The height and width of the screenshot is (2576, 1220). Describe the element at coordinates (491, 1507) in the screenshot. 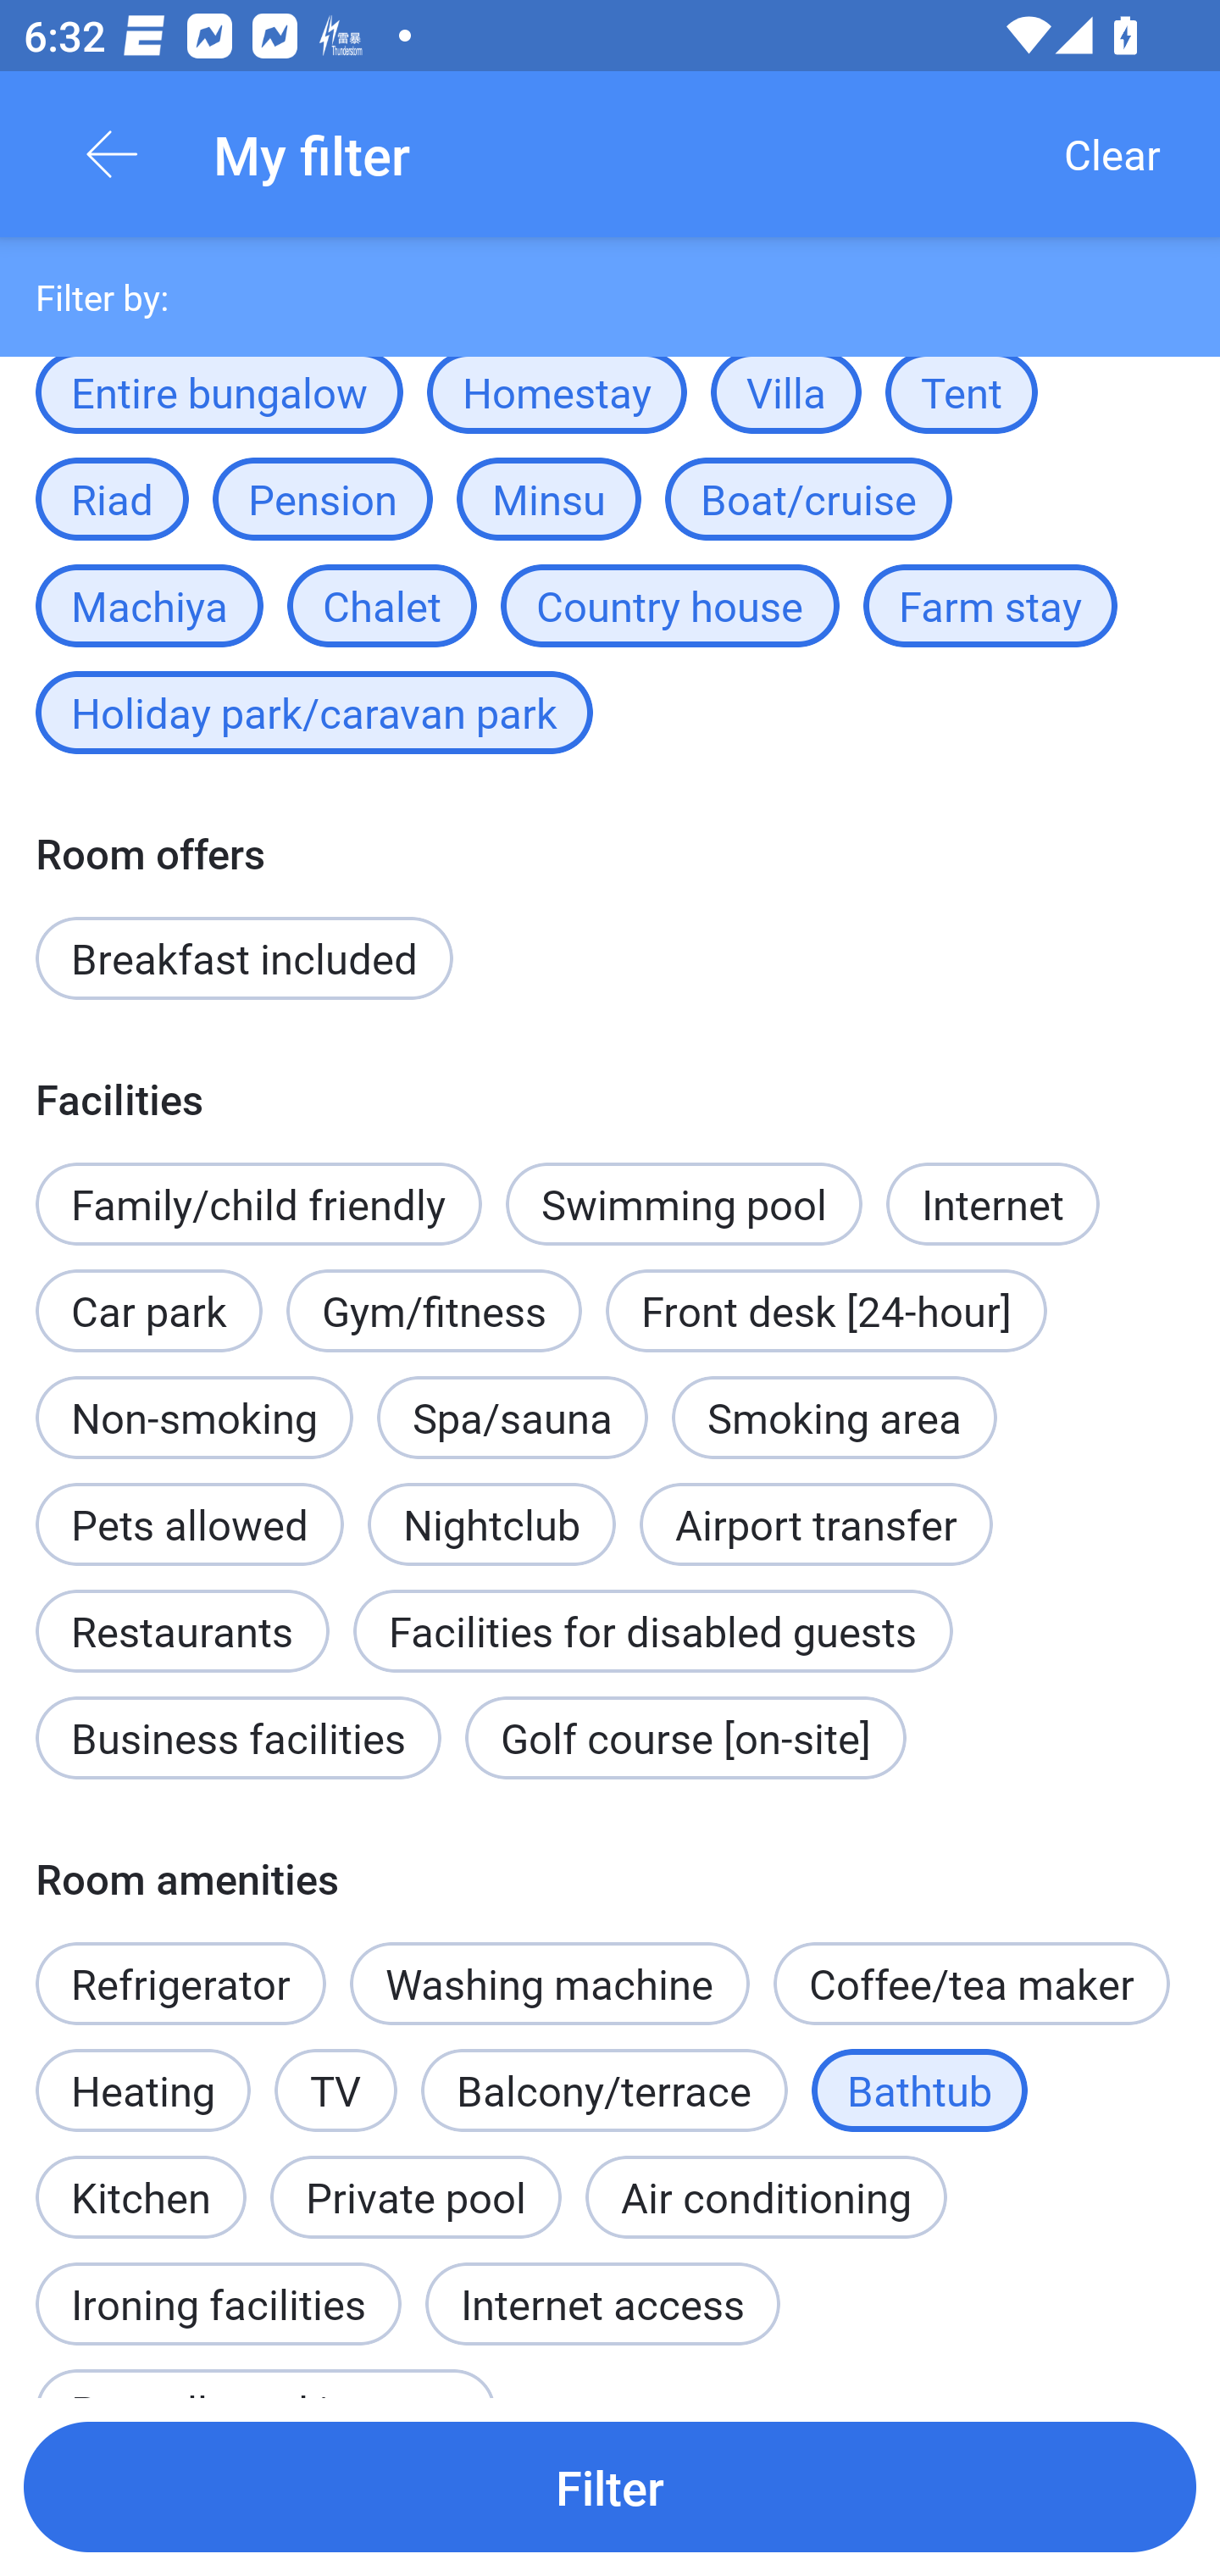

I see `Nightclub` at that location.